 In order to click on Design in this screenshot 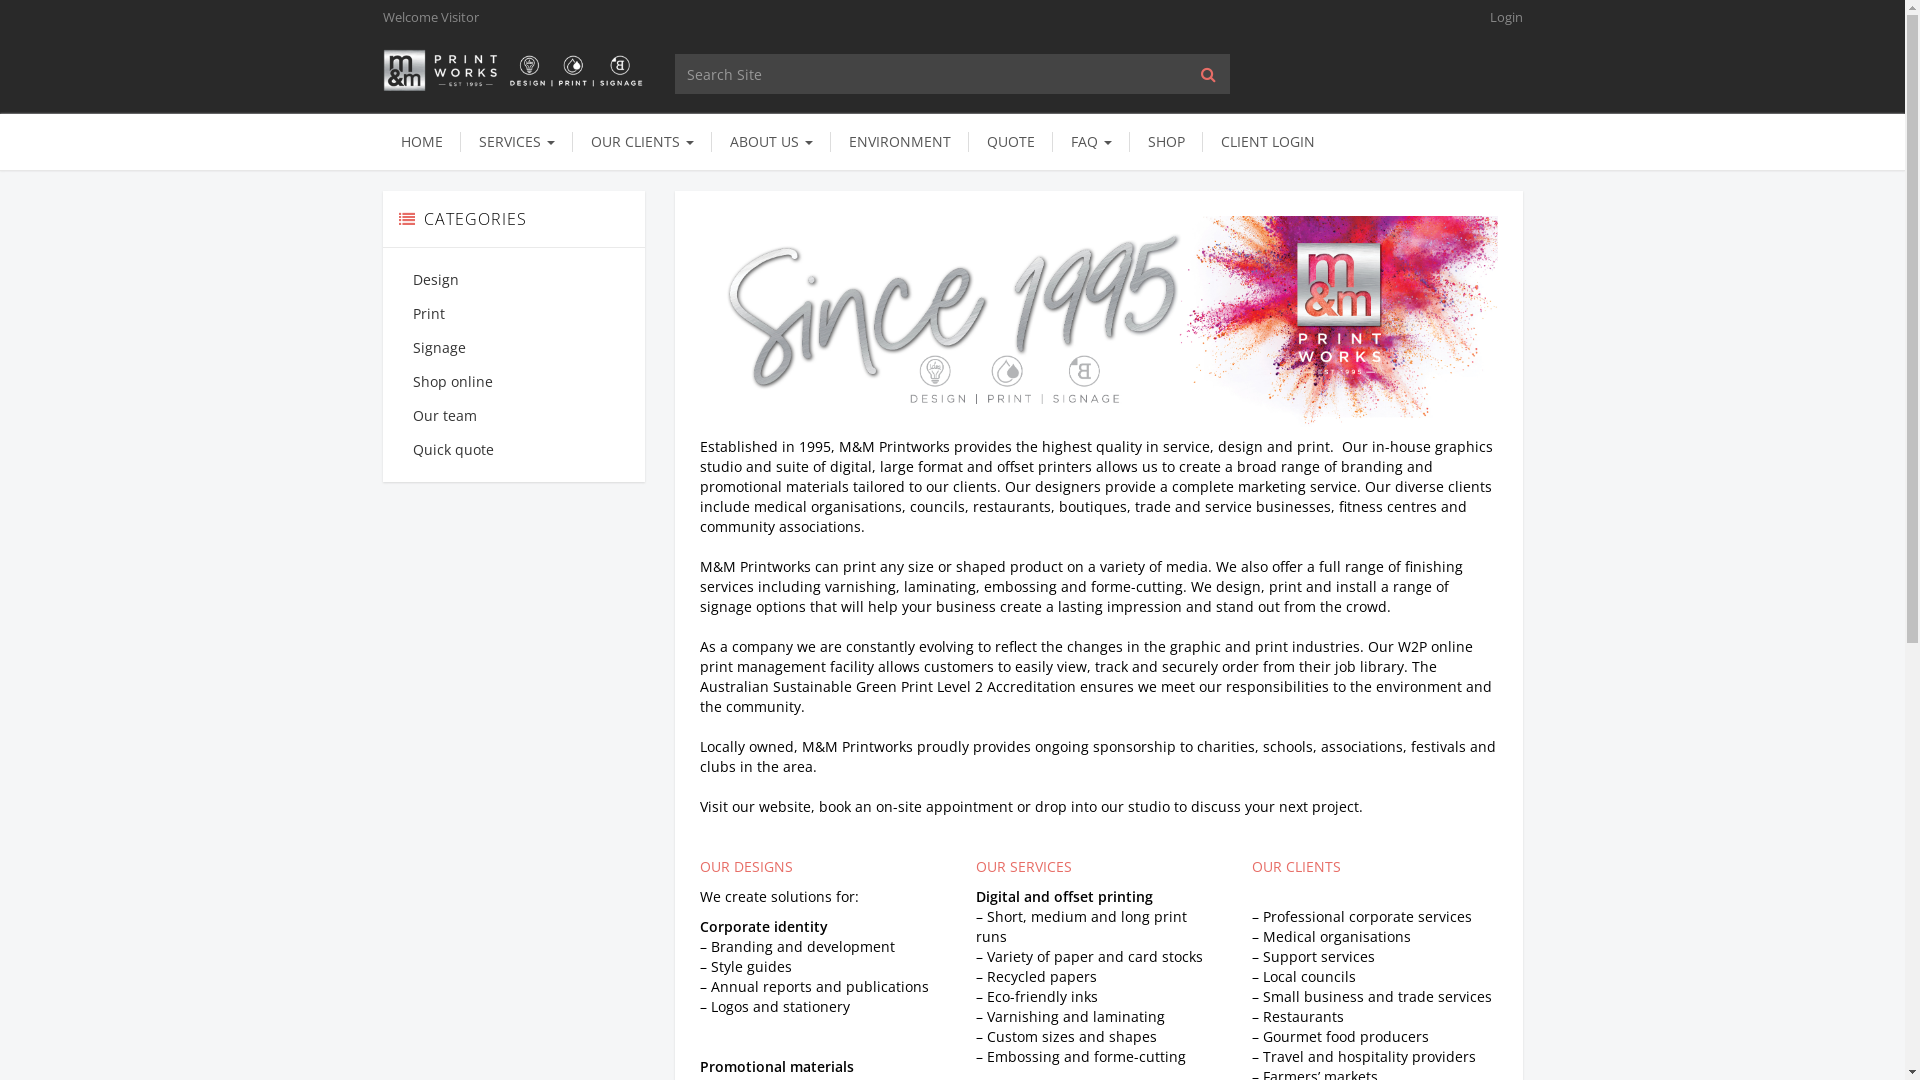, I will do `click(514, 280)`.